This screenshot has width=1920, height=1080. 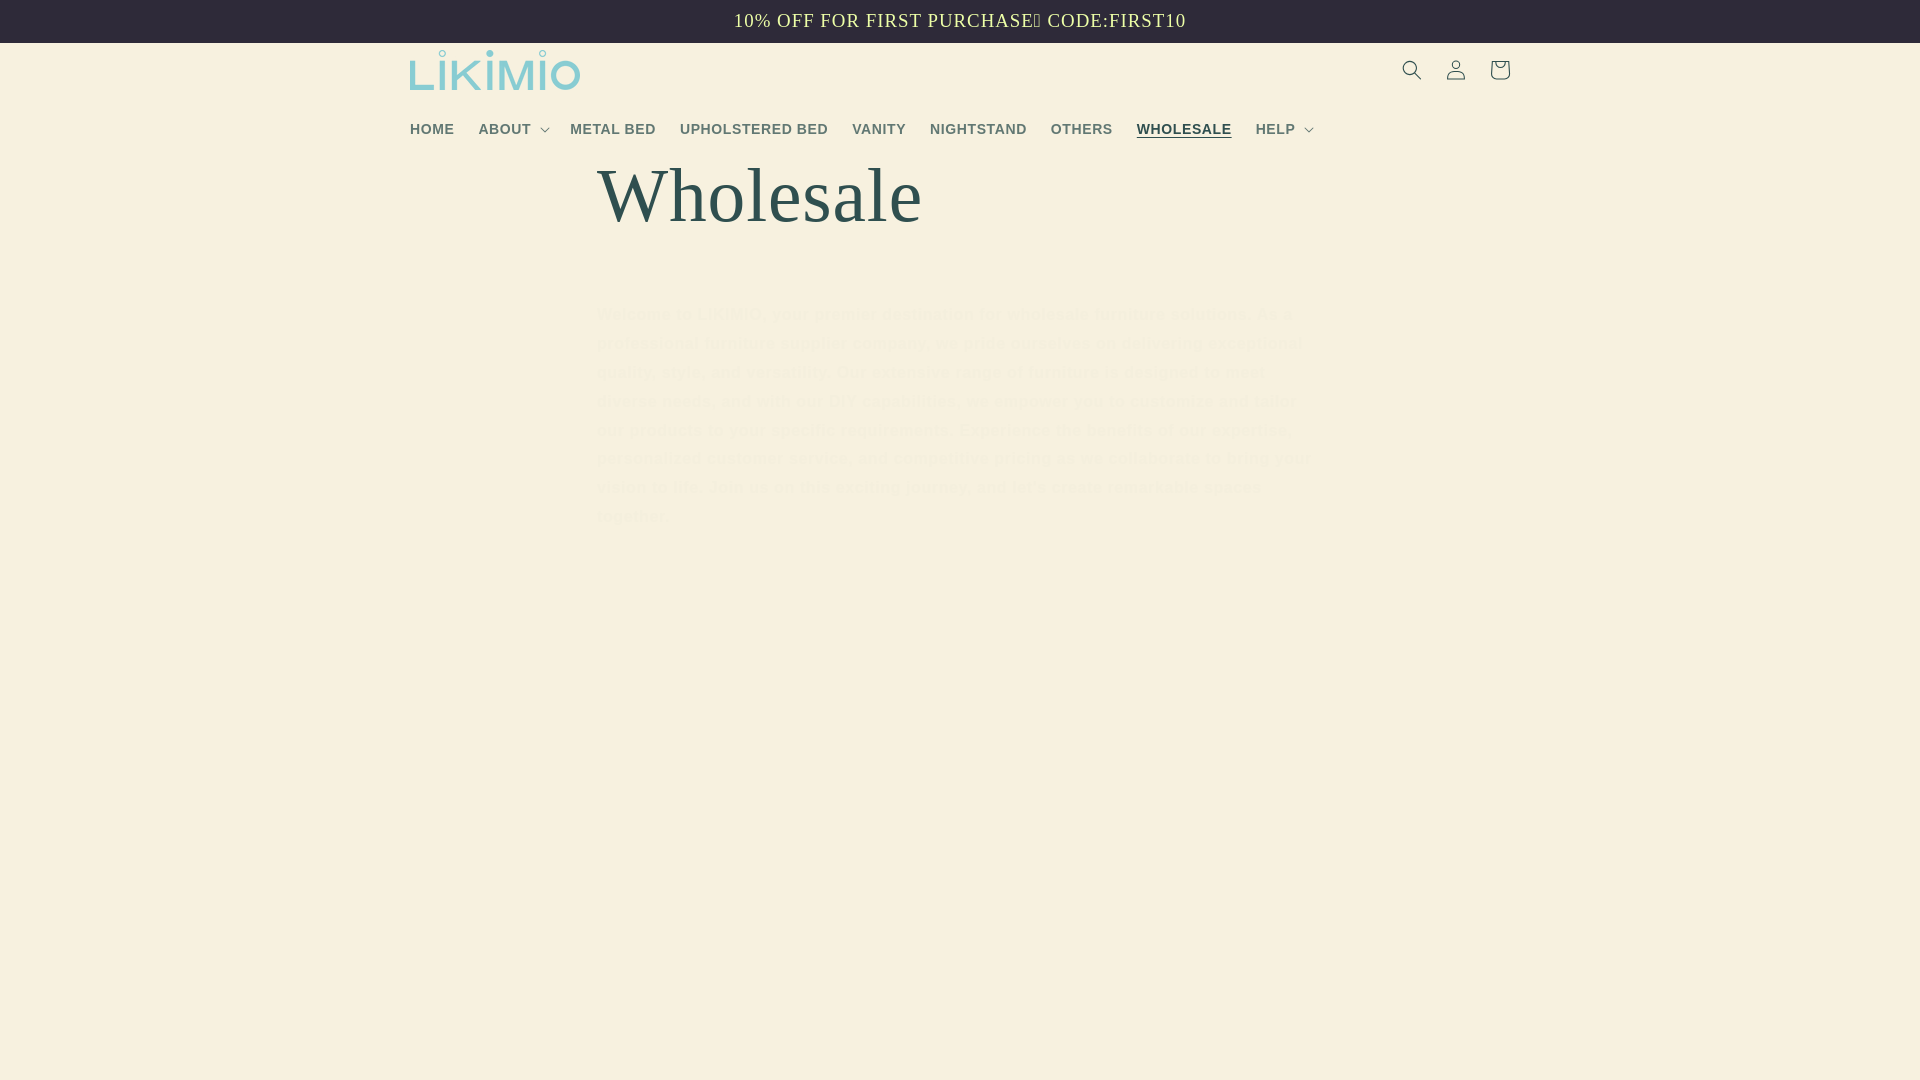 What do you see at coordinates (1082, 129) in the screenshot?
I see `OTHERS` at bounding box center [1082, 129].